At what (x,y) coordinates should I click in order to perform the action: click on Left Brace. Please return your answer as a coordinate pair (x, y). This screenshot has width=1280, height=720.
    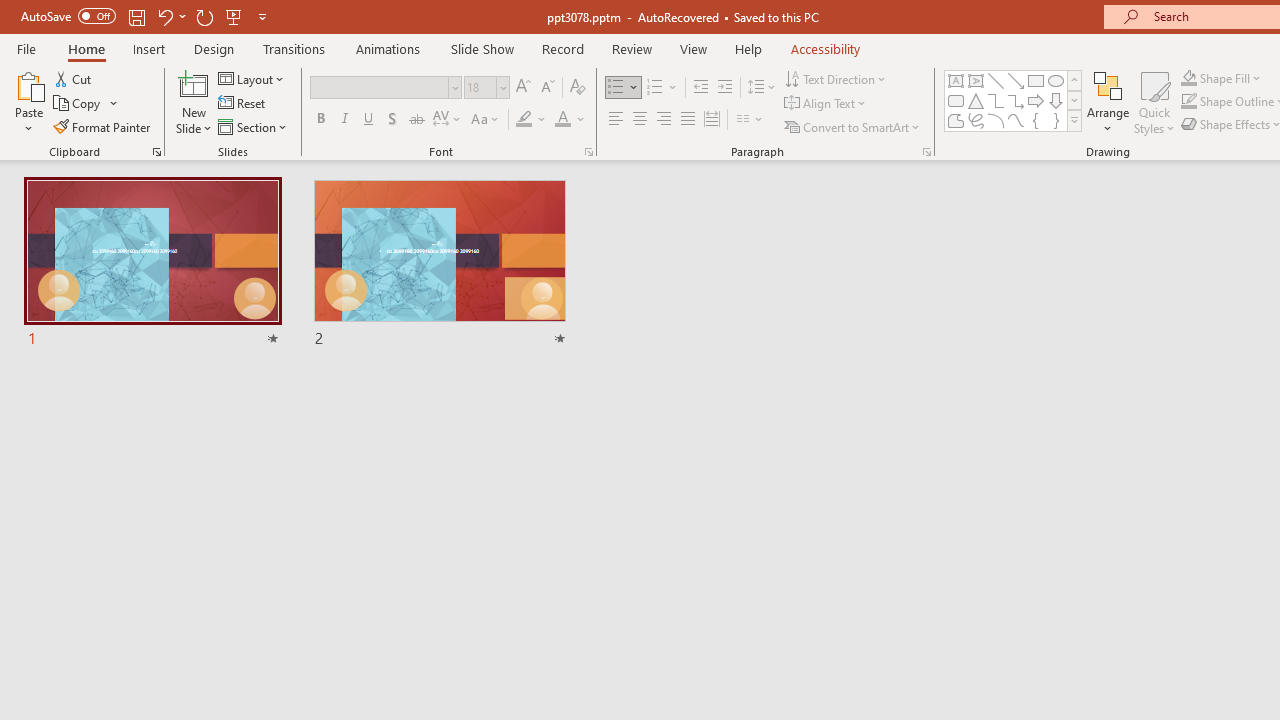
    Looking at the image, I should click on (1036, 120).